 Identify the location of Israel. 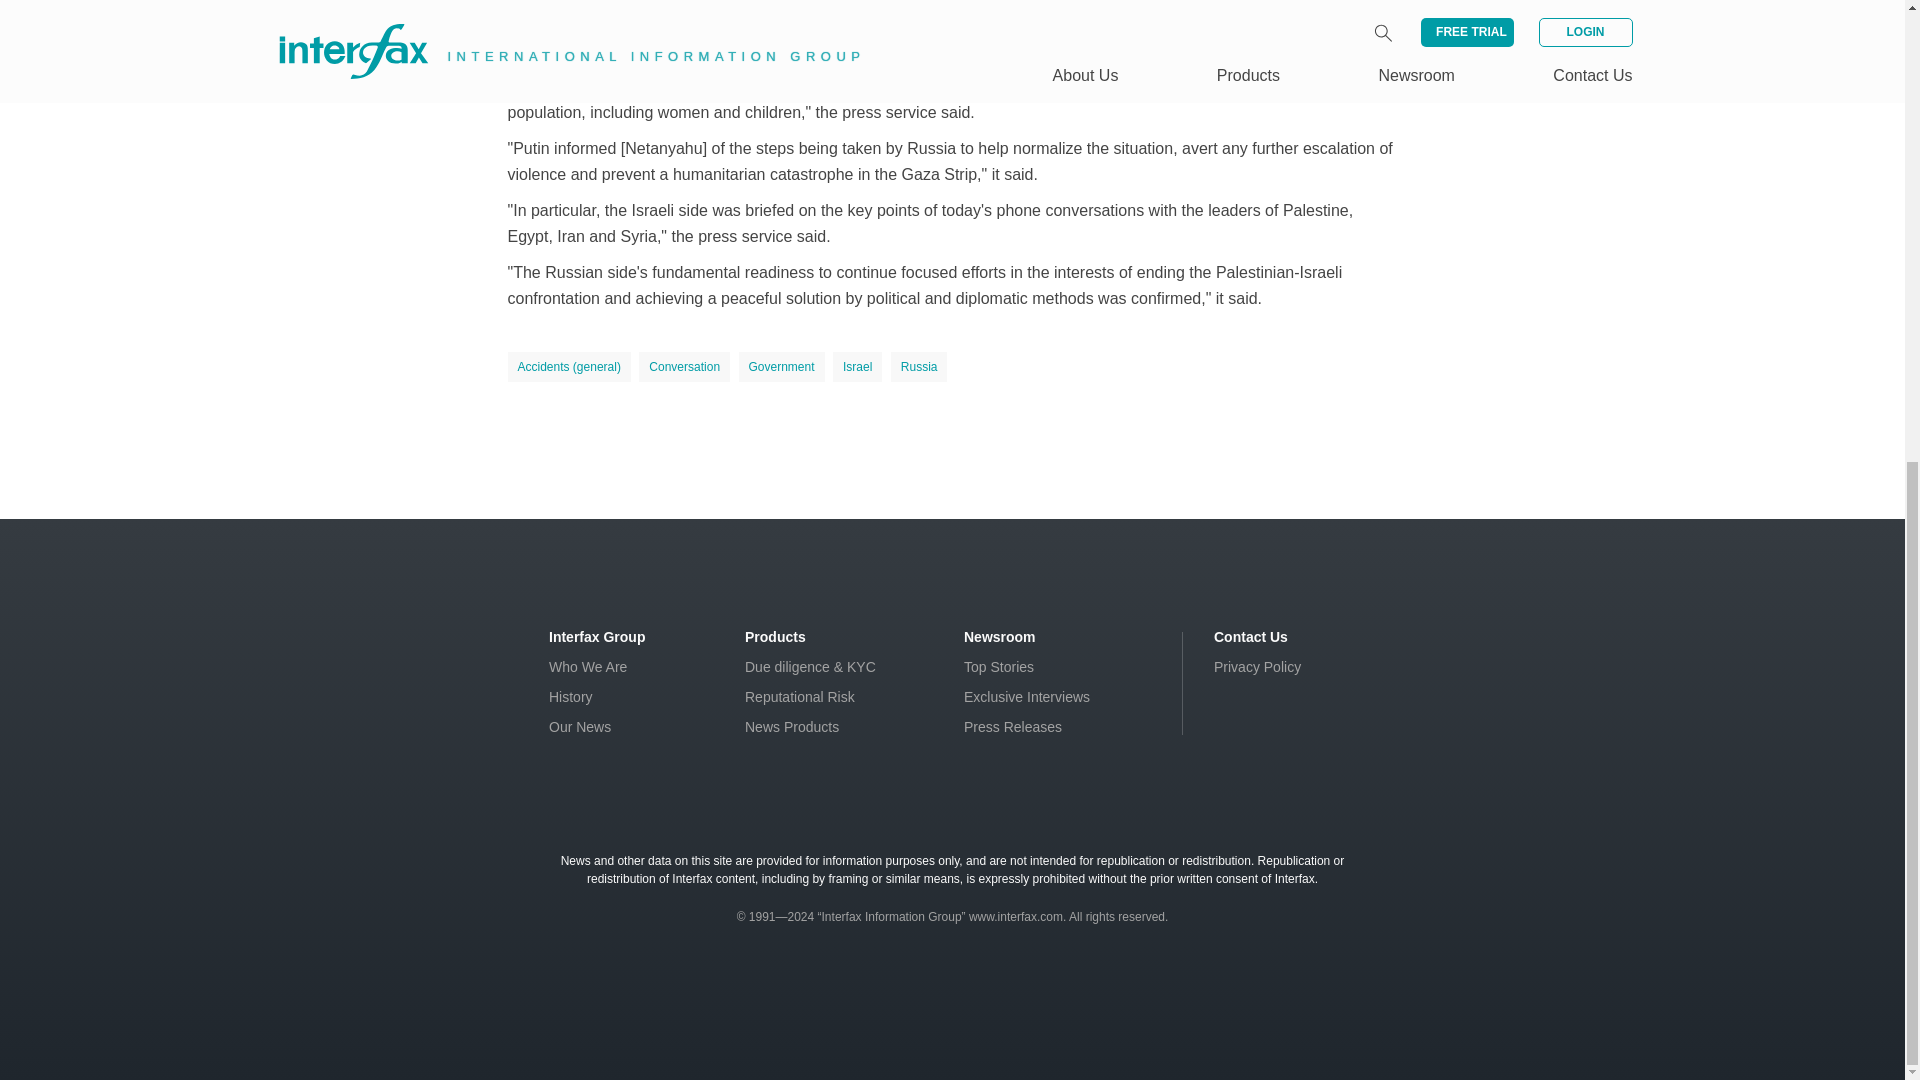
(857, 367).